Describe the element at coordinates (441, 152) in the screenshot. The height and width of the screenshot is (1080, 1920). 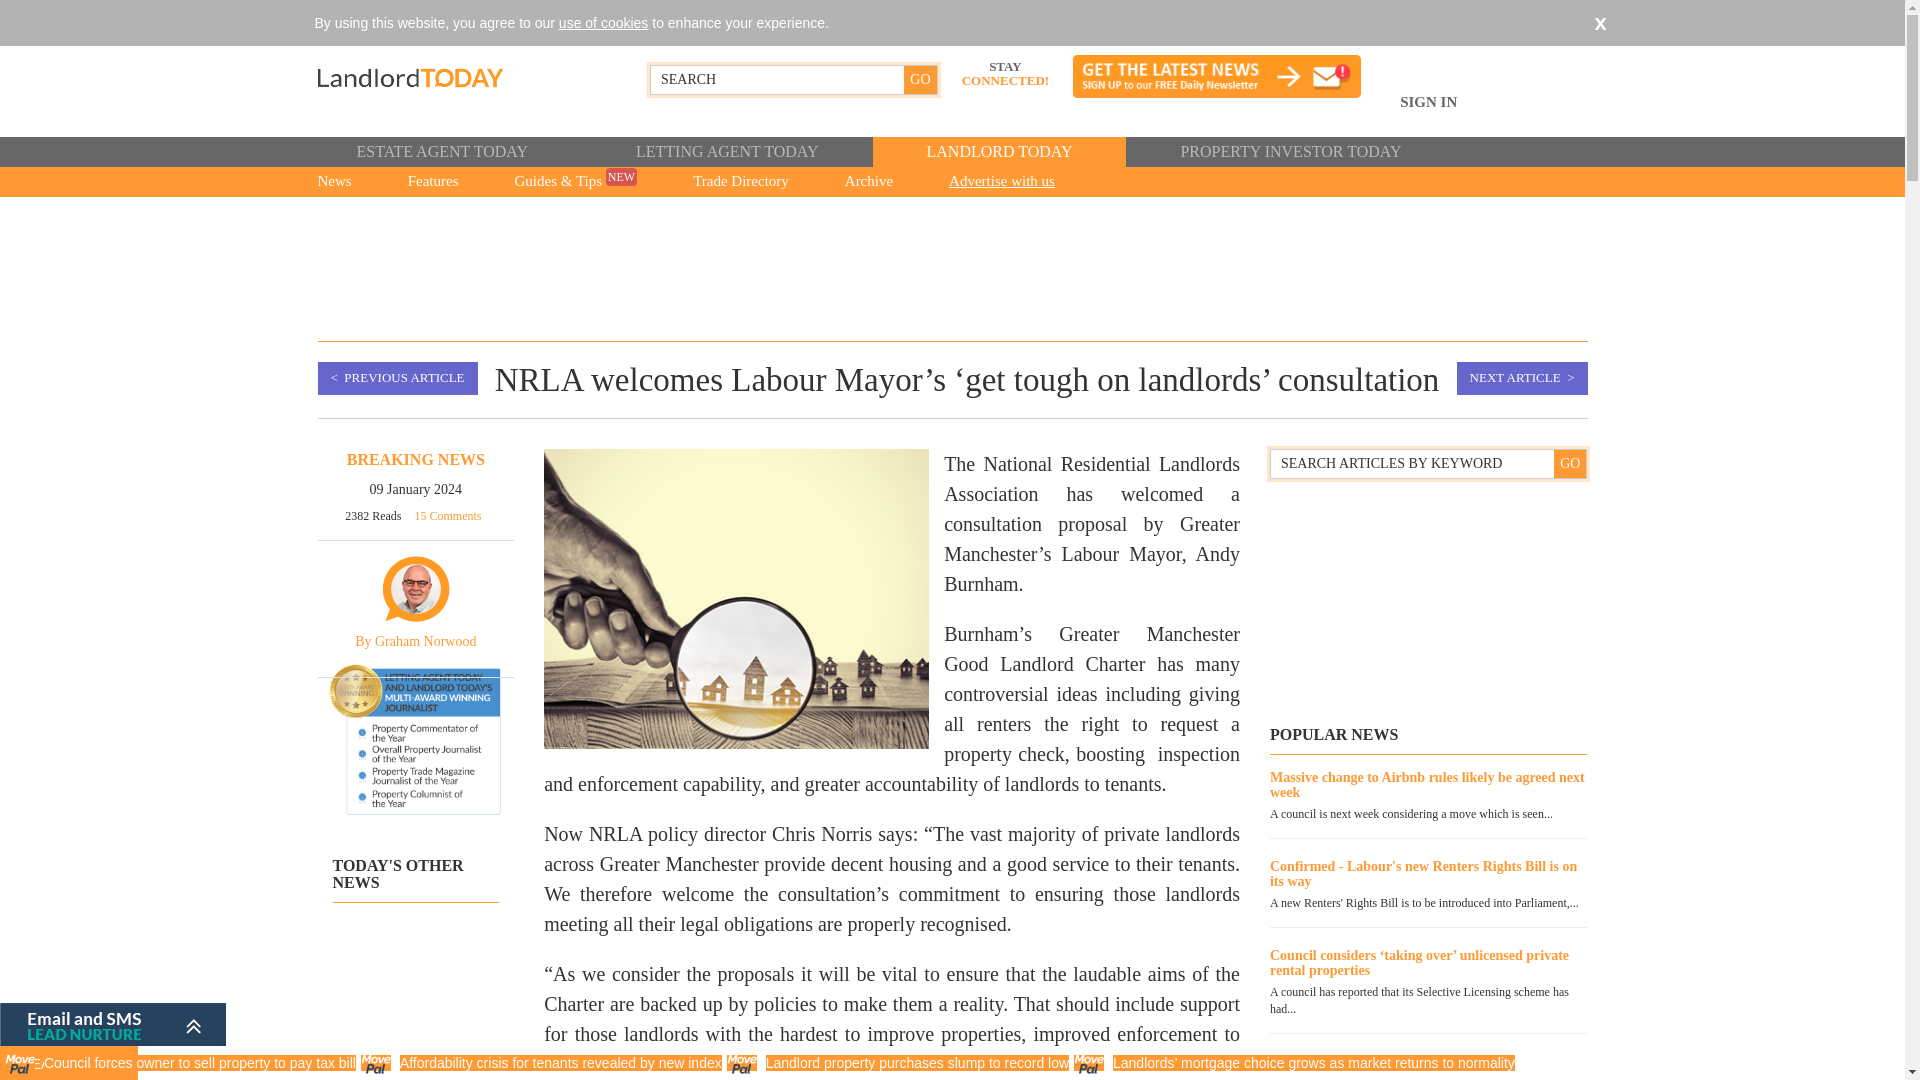
I see `ESTATE AGENT TODAY` at that location.